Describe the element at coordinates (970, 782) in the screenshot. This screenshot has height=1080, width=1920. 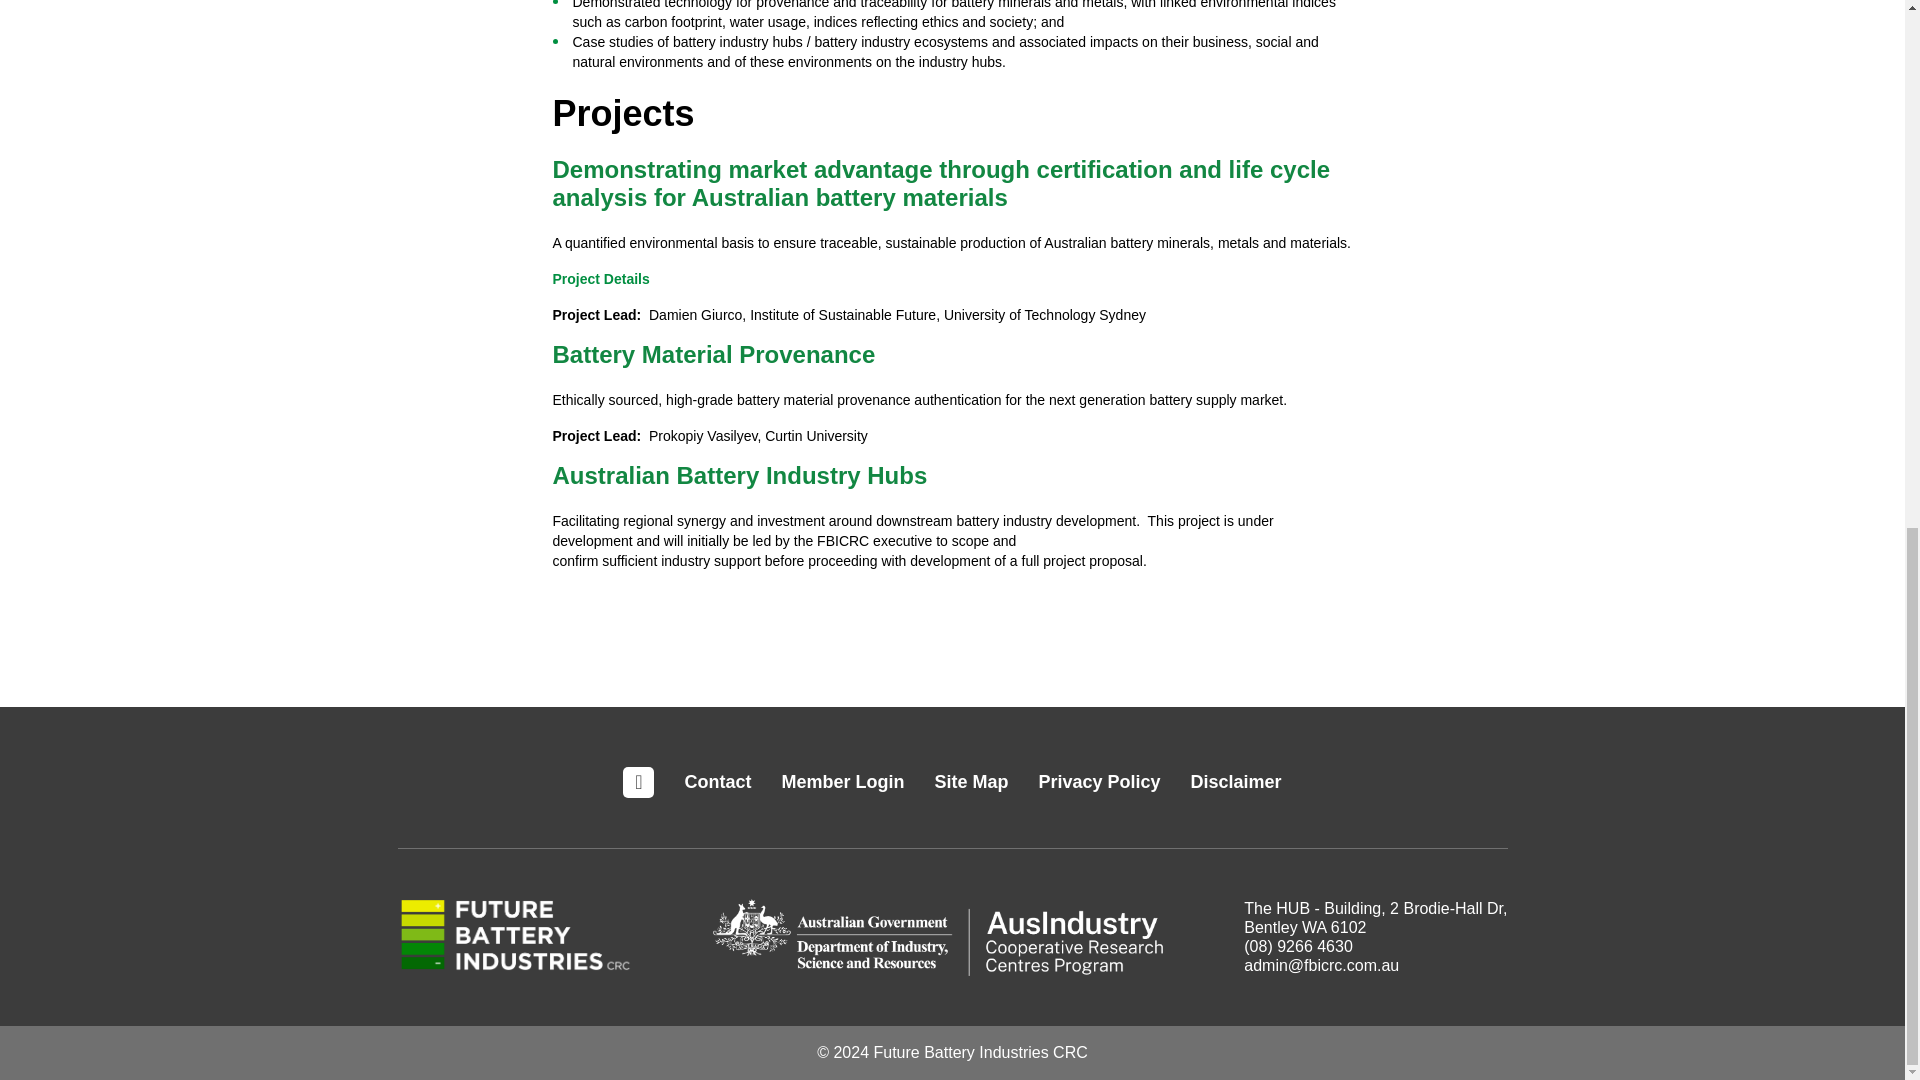
I see `Site Map` at that location.